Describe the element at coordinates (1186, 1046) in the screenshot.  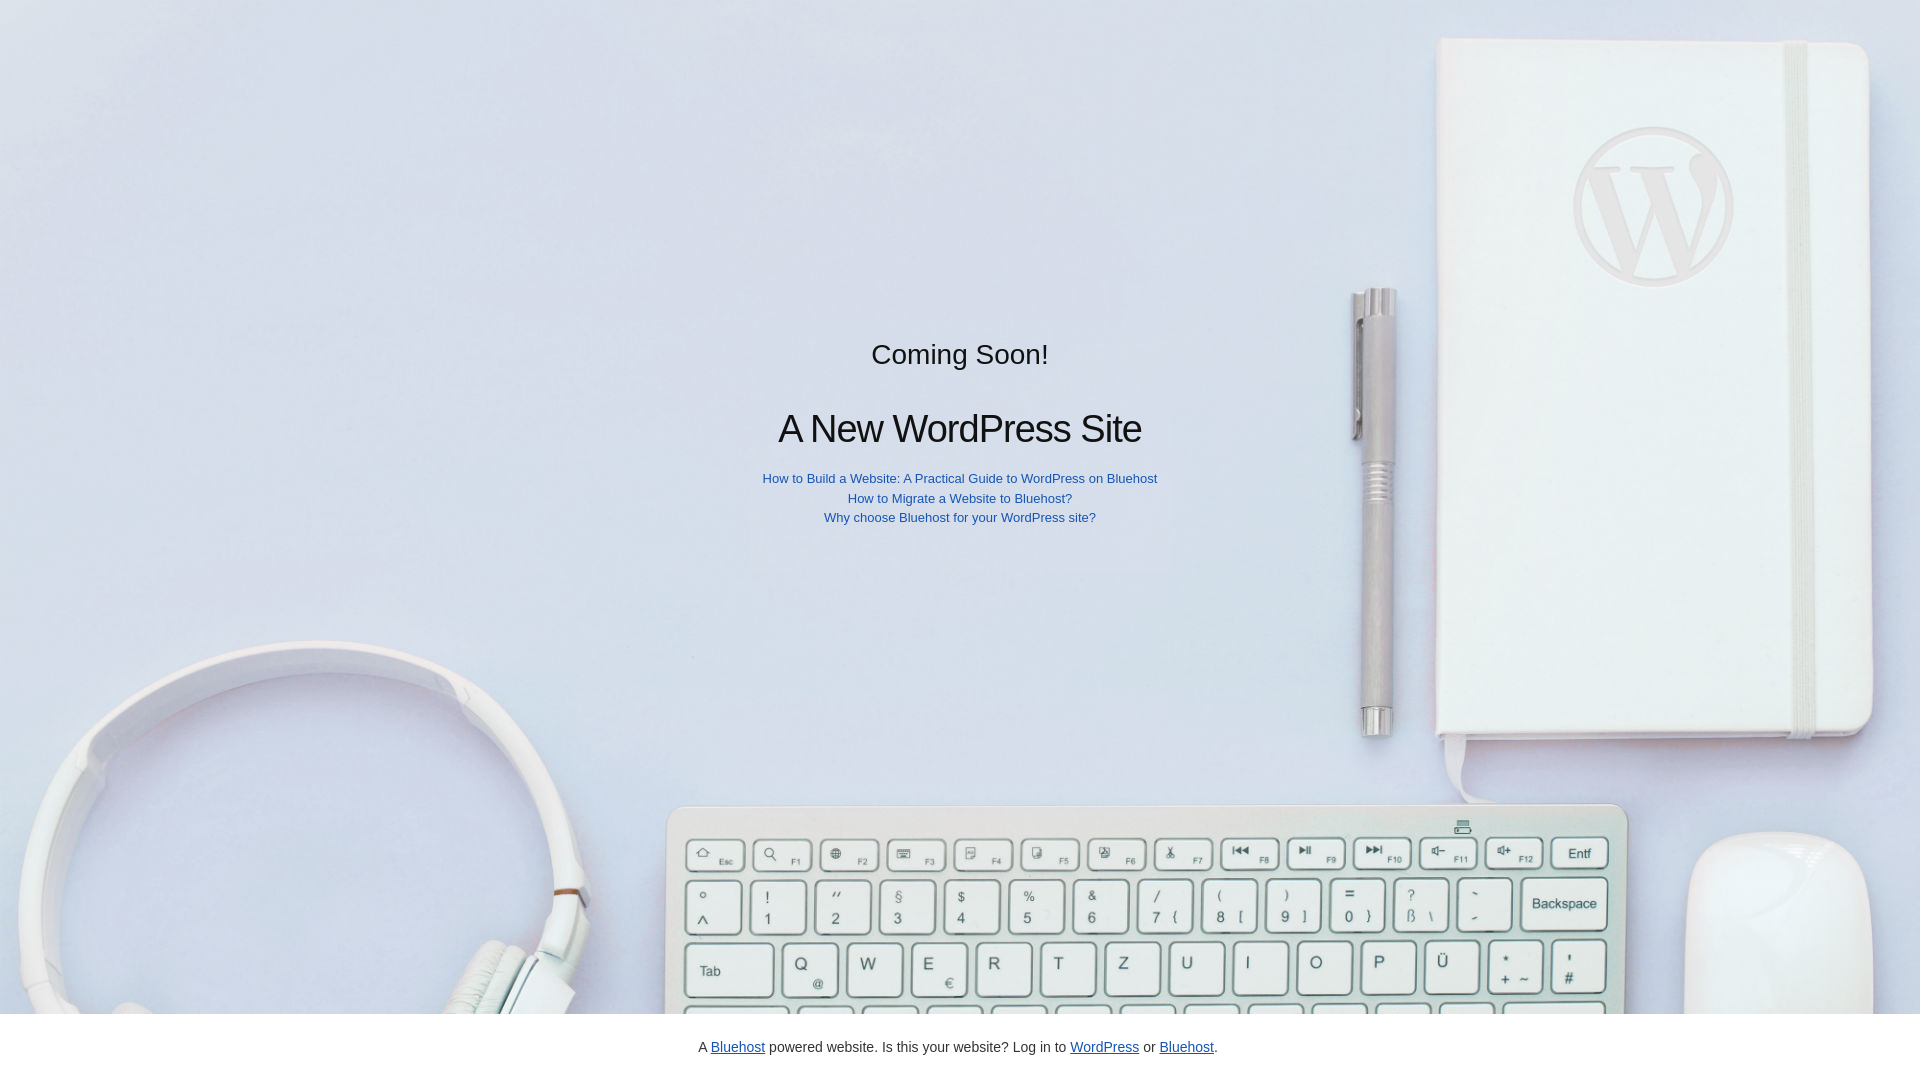
I see `Bluehost` at that location.